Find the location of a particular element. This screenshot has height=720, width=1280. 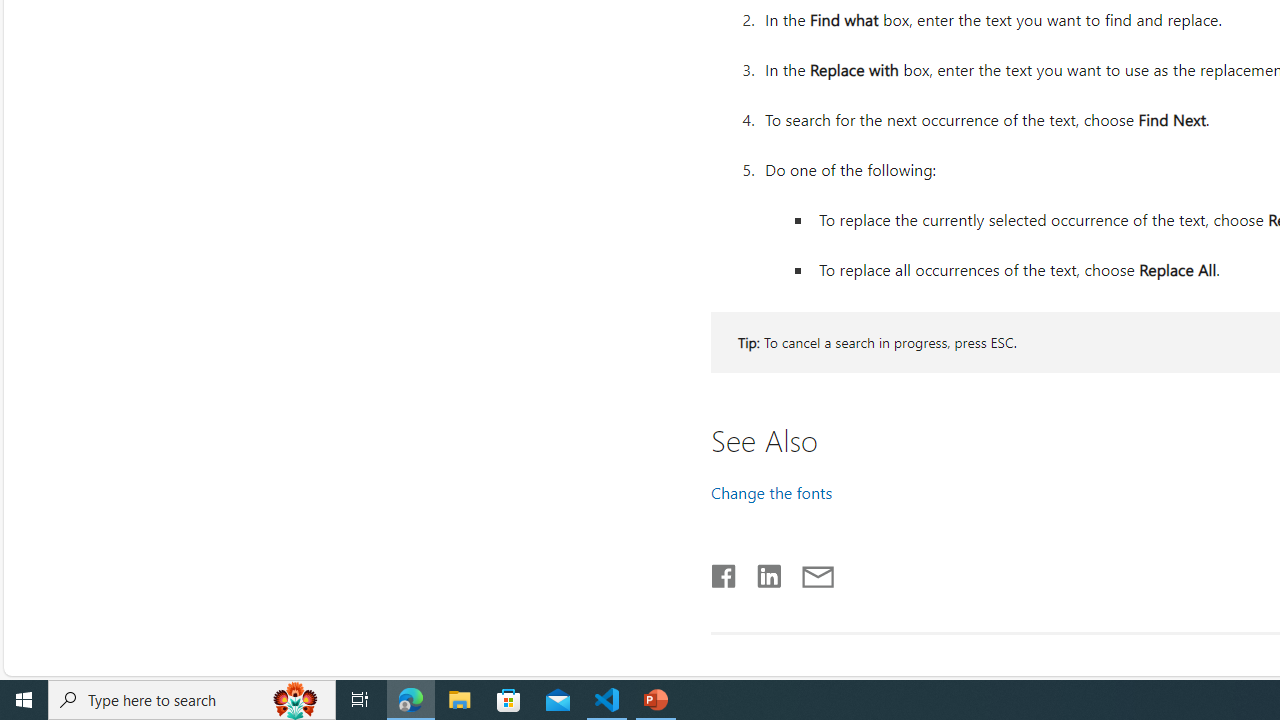

LinkedIn is located at coordinates (768, 572).